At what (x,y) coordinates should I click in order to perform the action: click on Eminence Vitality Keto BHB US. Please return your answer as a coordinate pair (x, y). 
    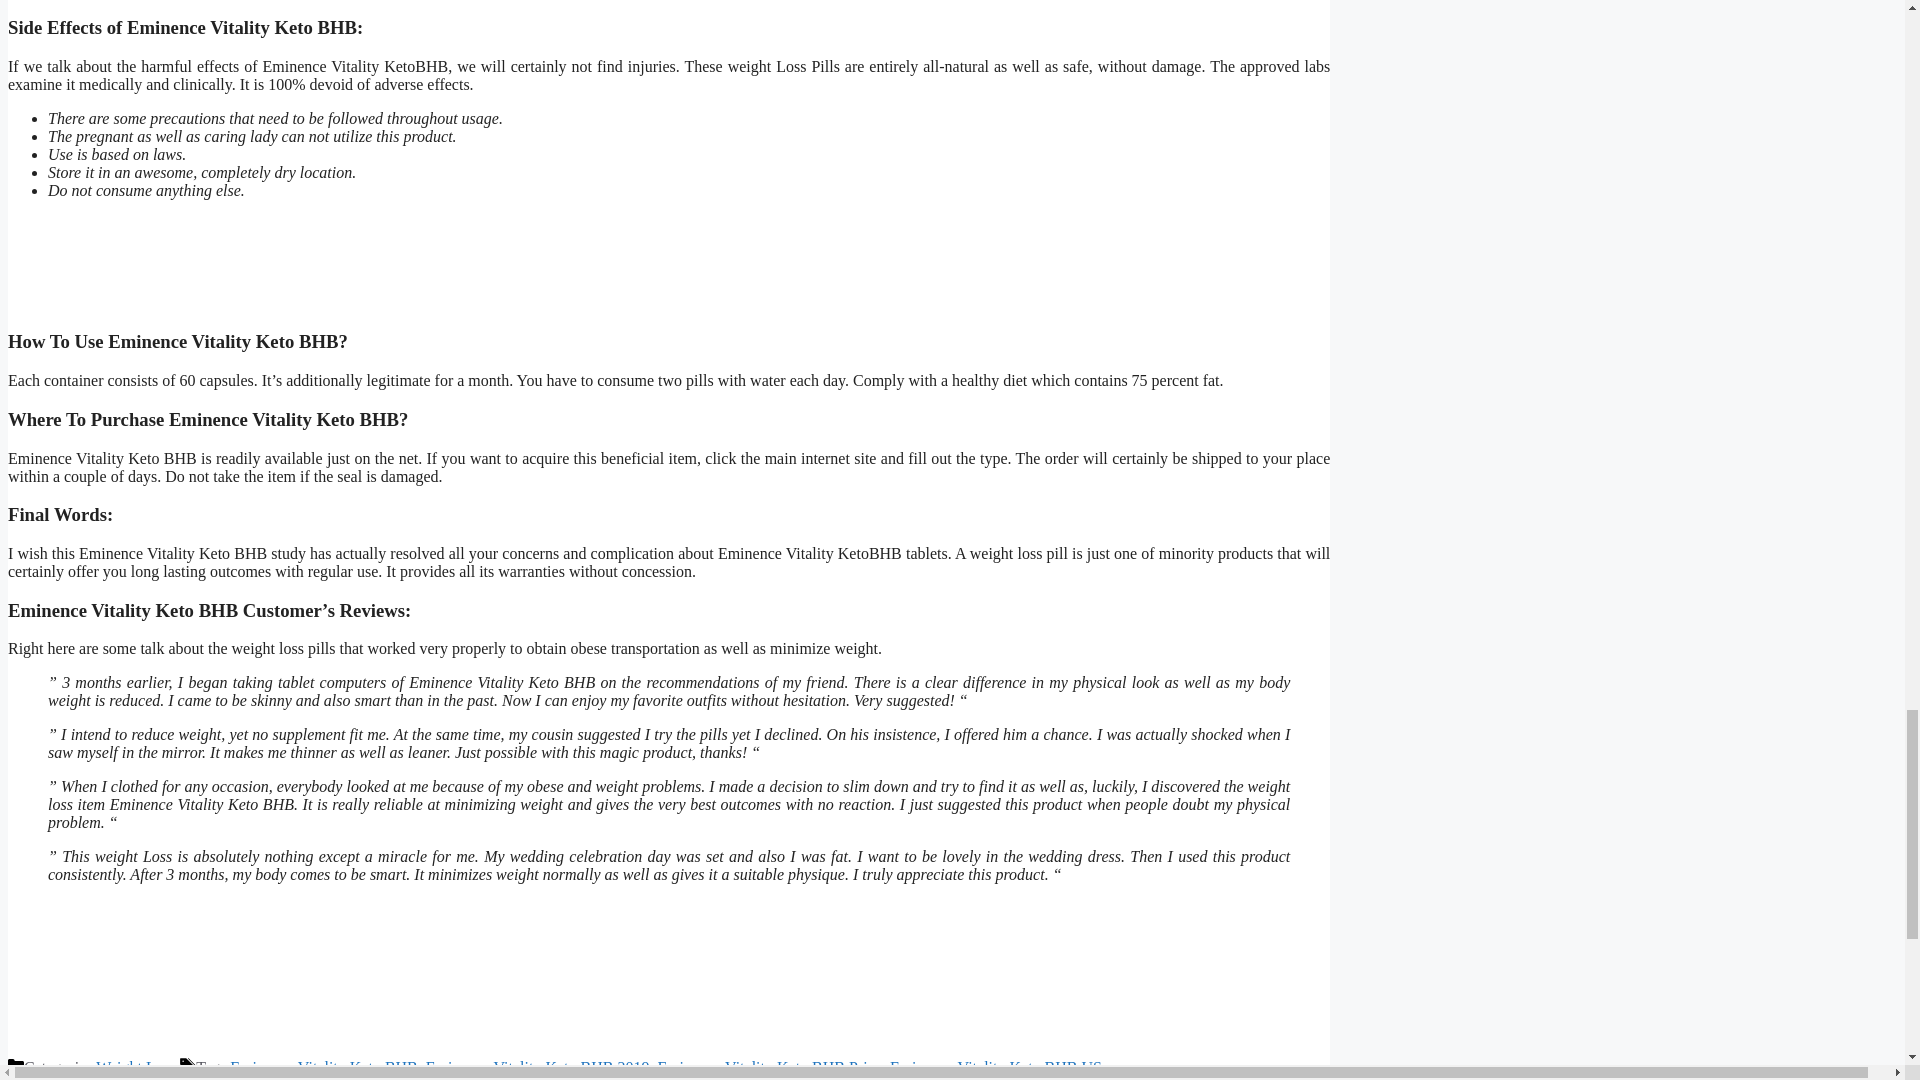
    Looking at the image, I should click on (996, 1067).